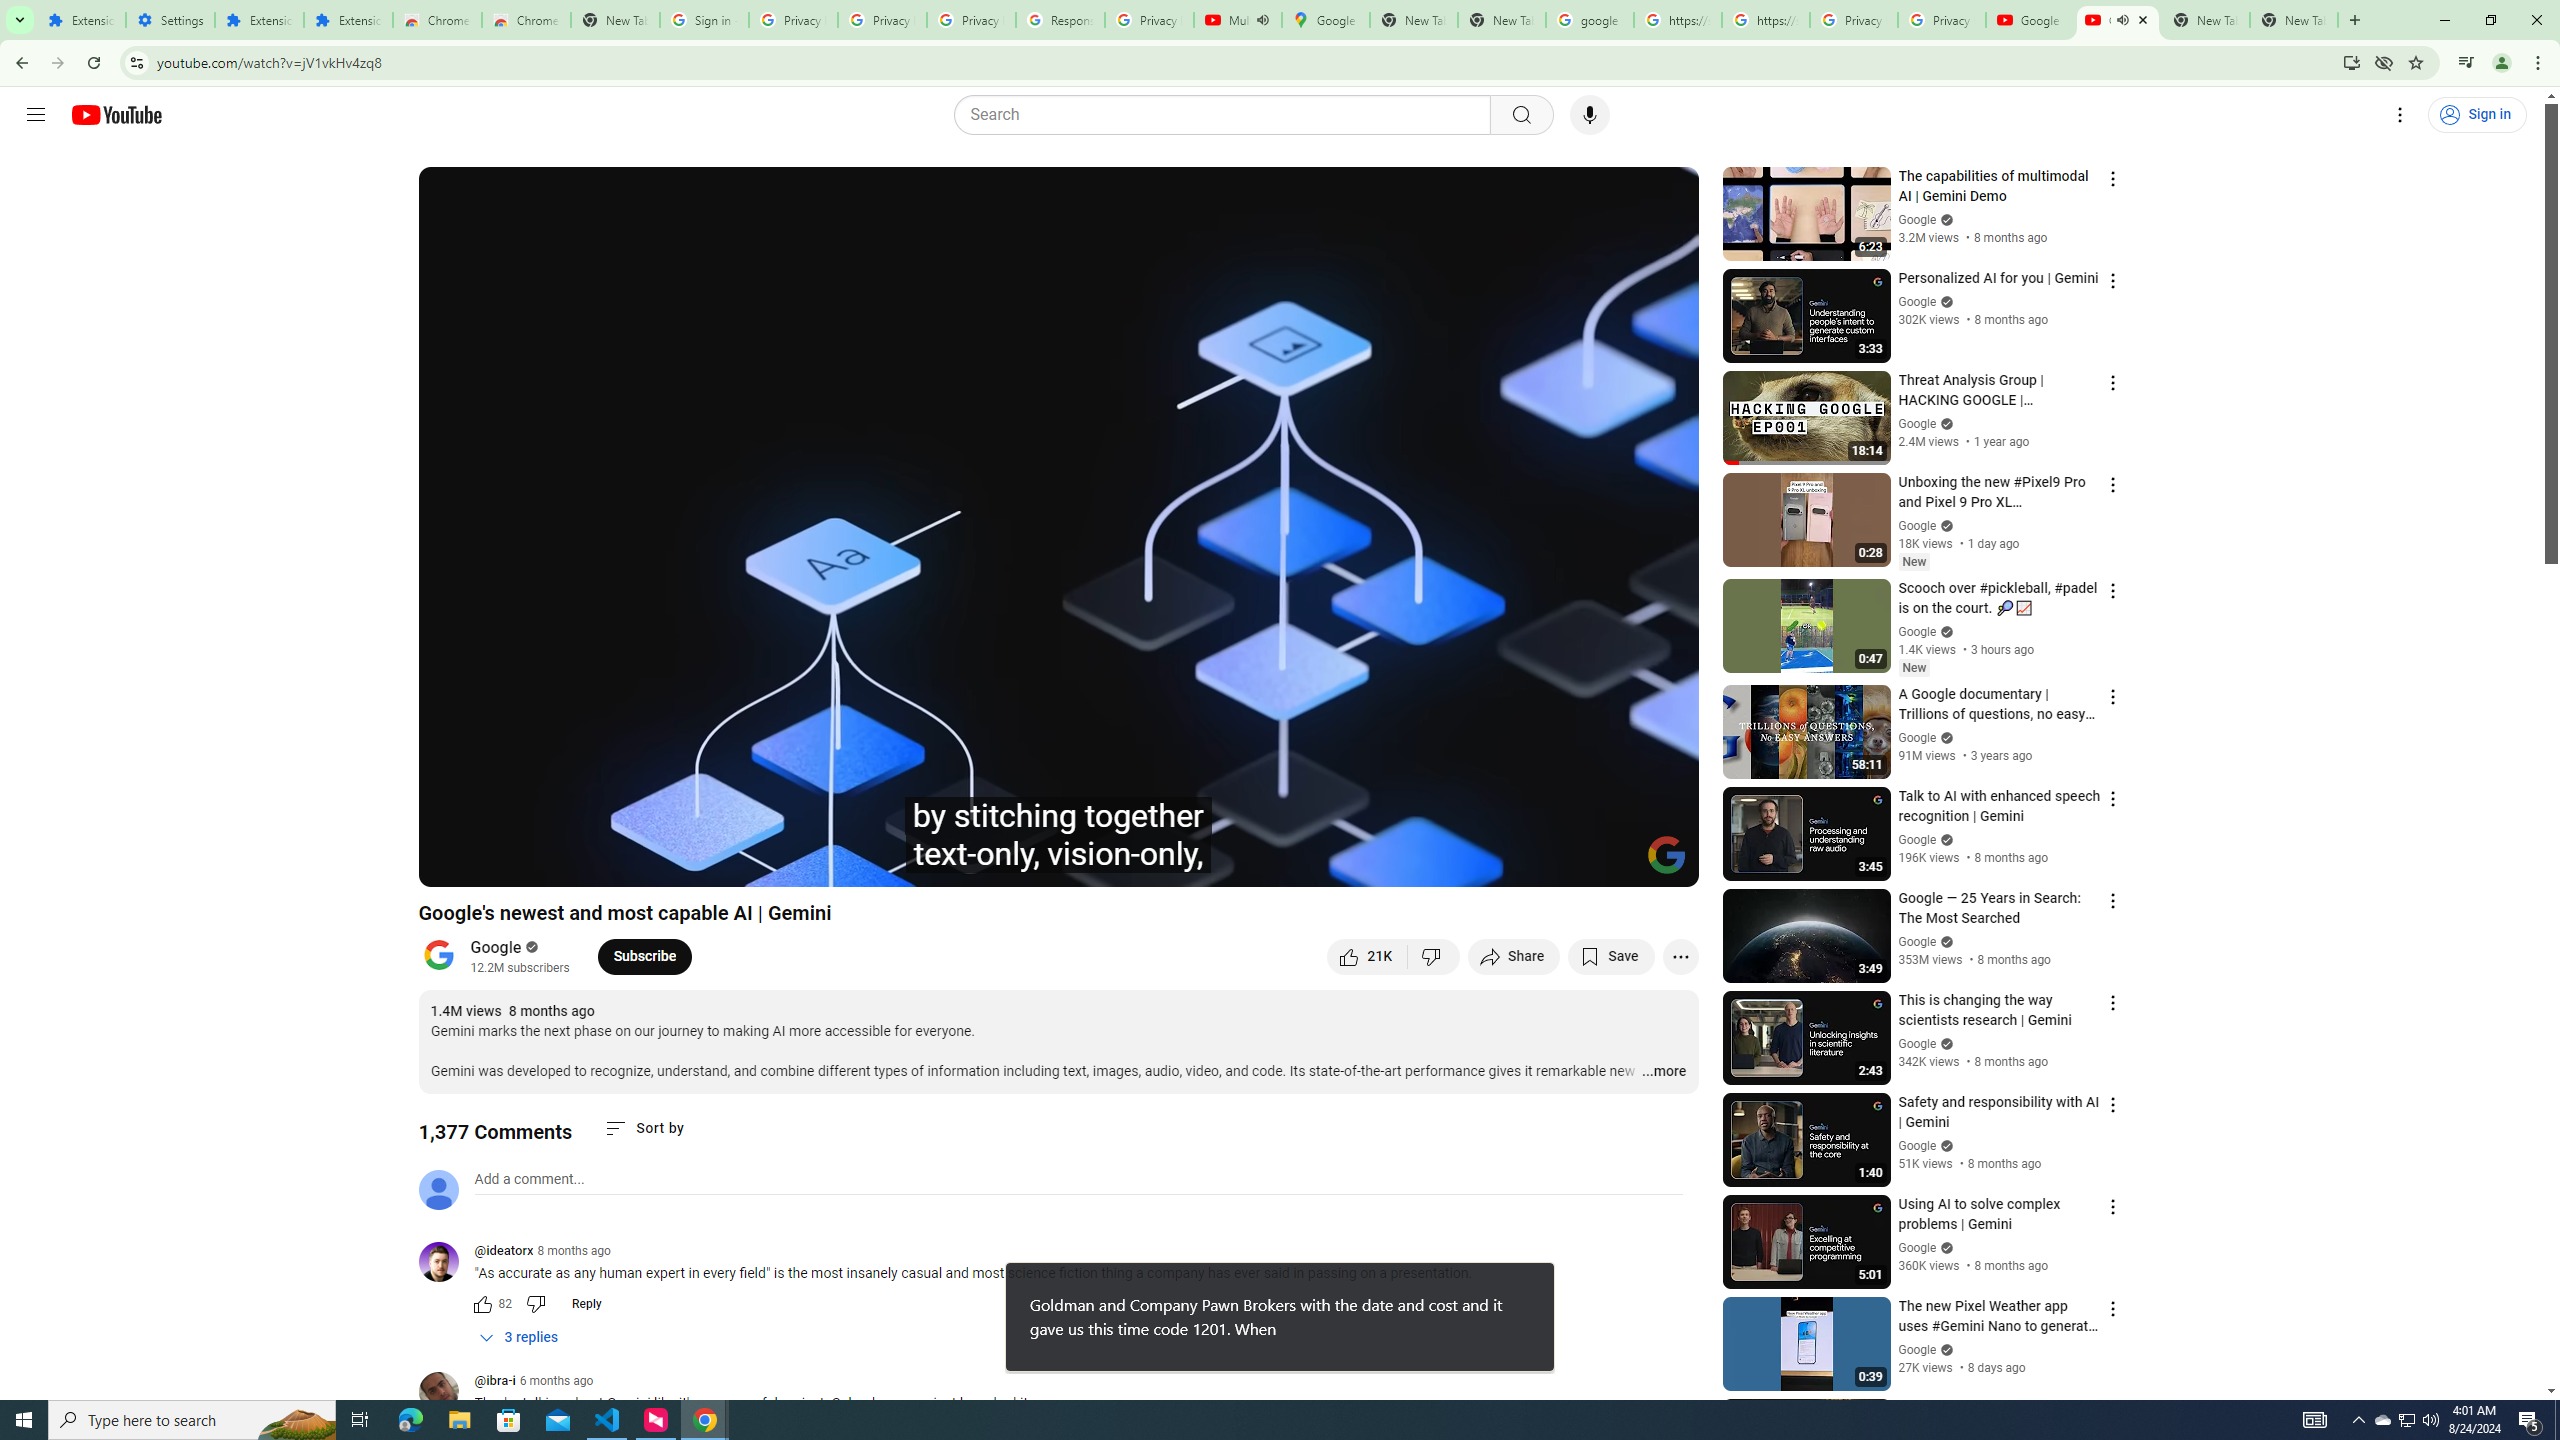 Image resolution: width=2560 pixels, height=1440 pixels. Describe the element at coordinates (1678, 20) in the screenshot. I see `https://scholar.google.com/` at that location.